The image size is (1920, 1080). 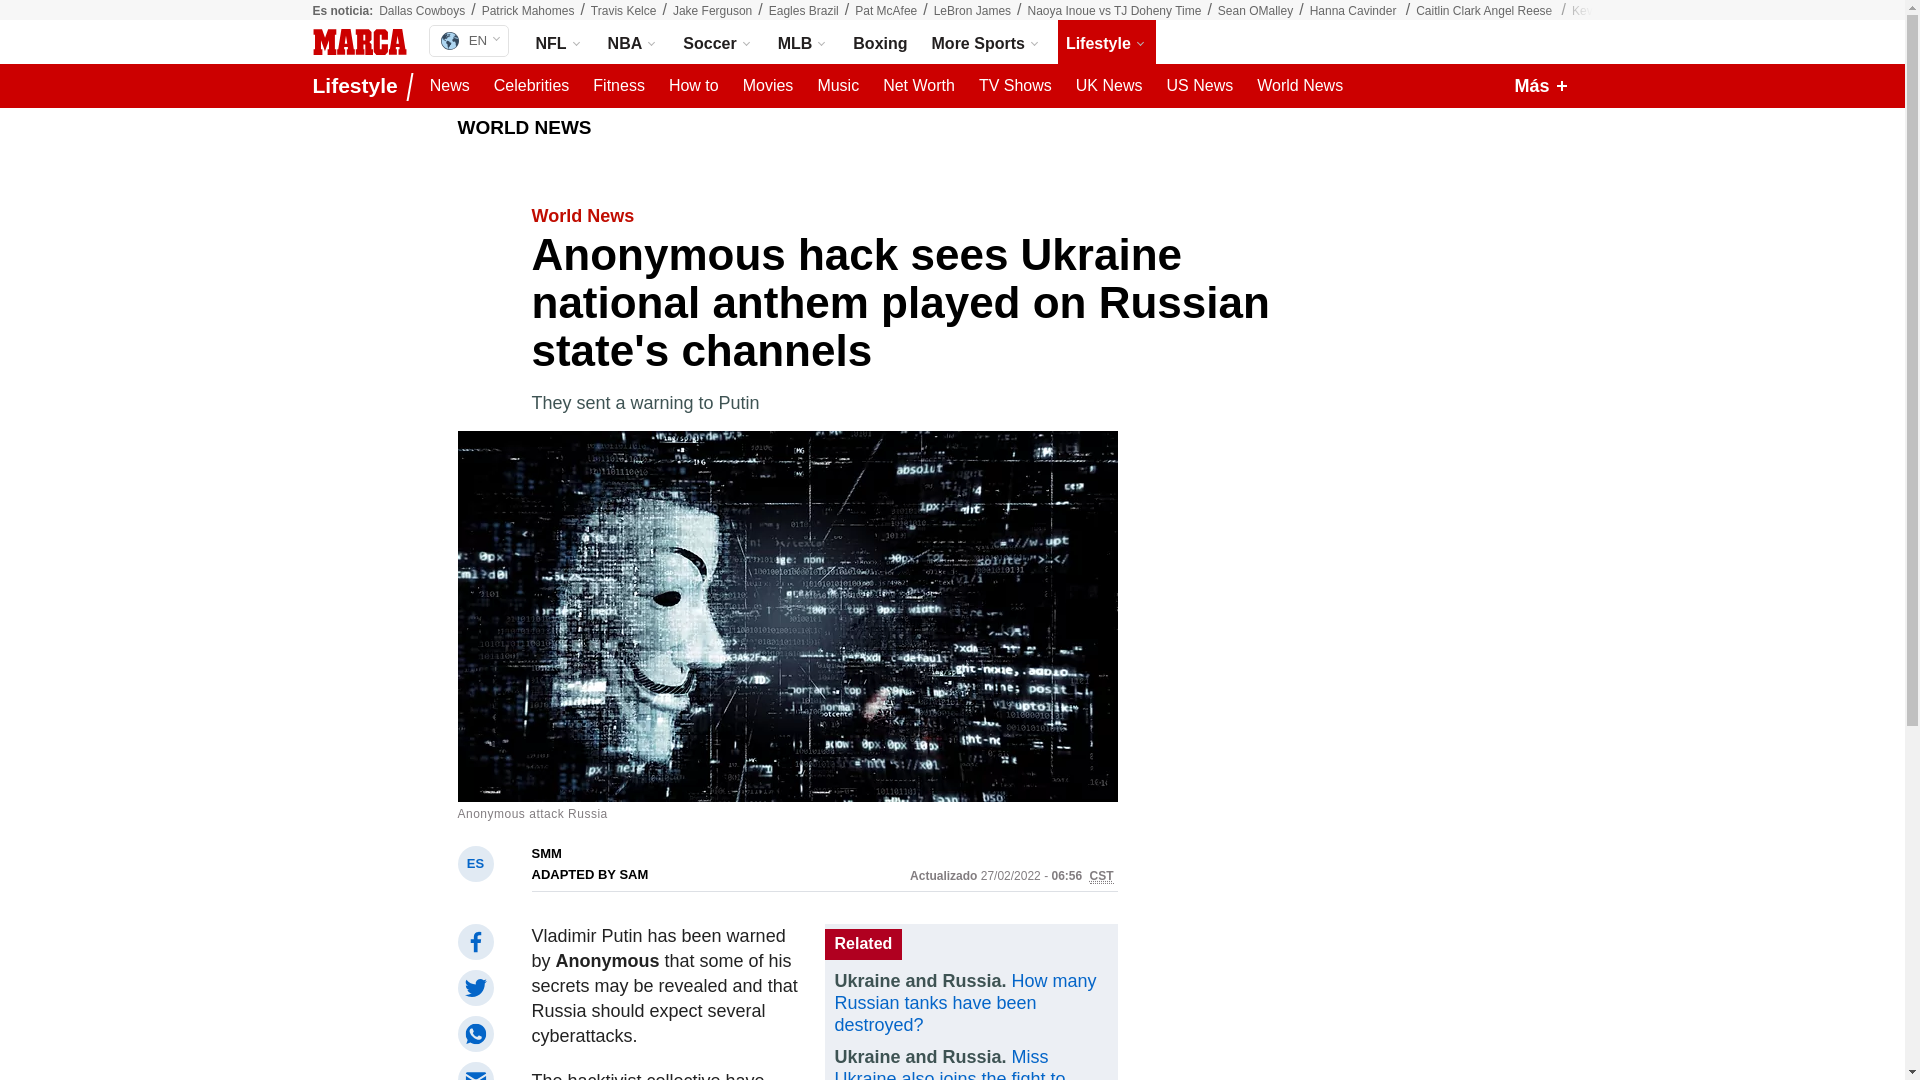 I want to click on Fitness, so click(x=618, y=86).